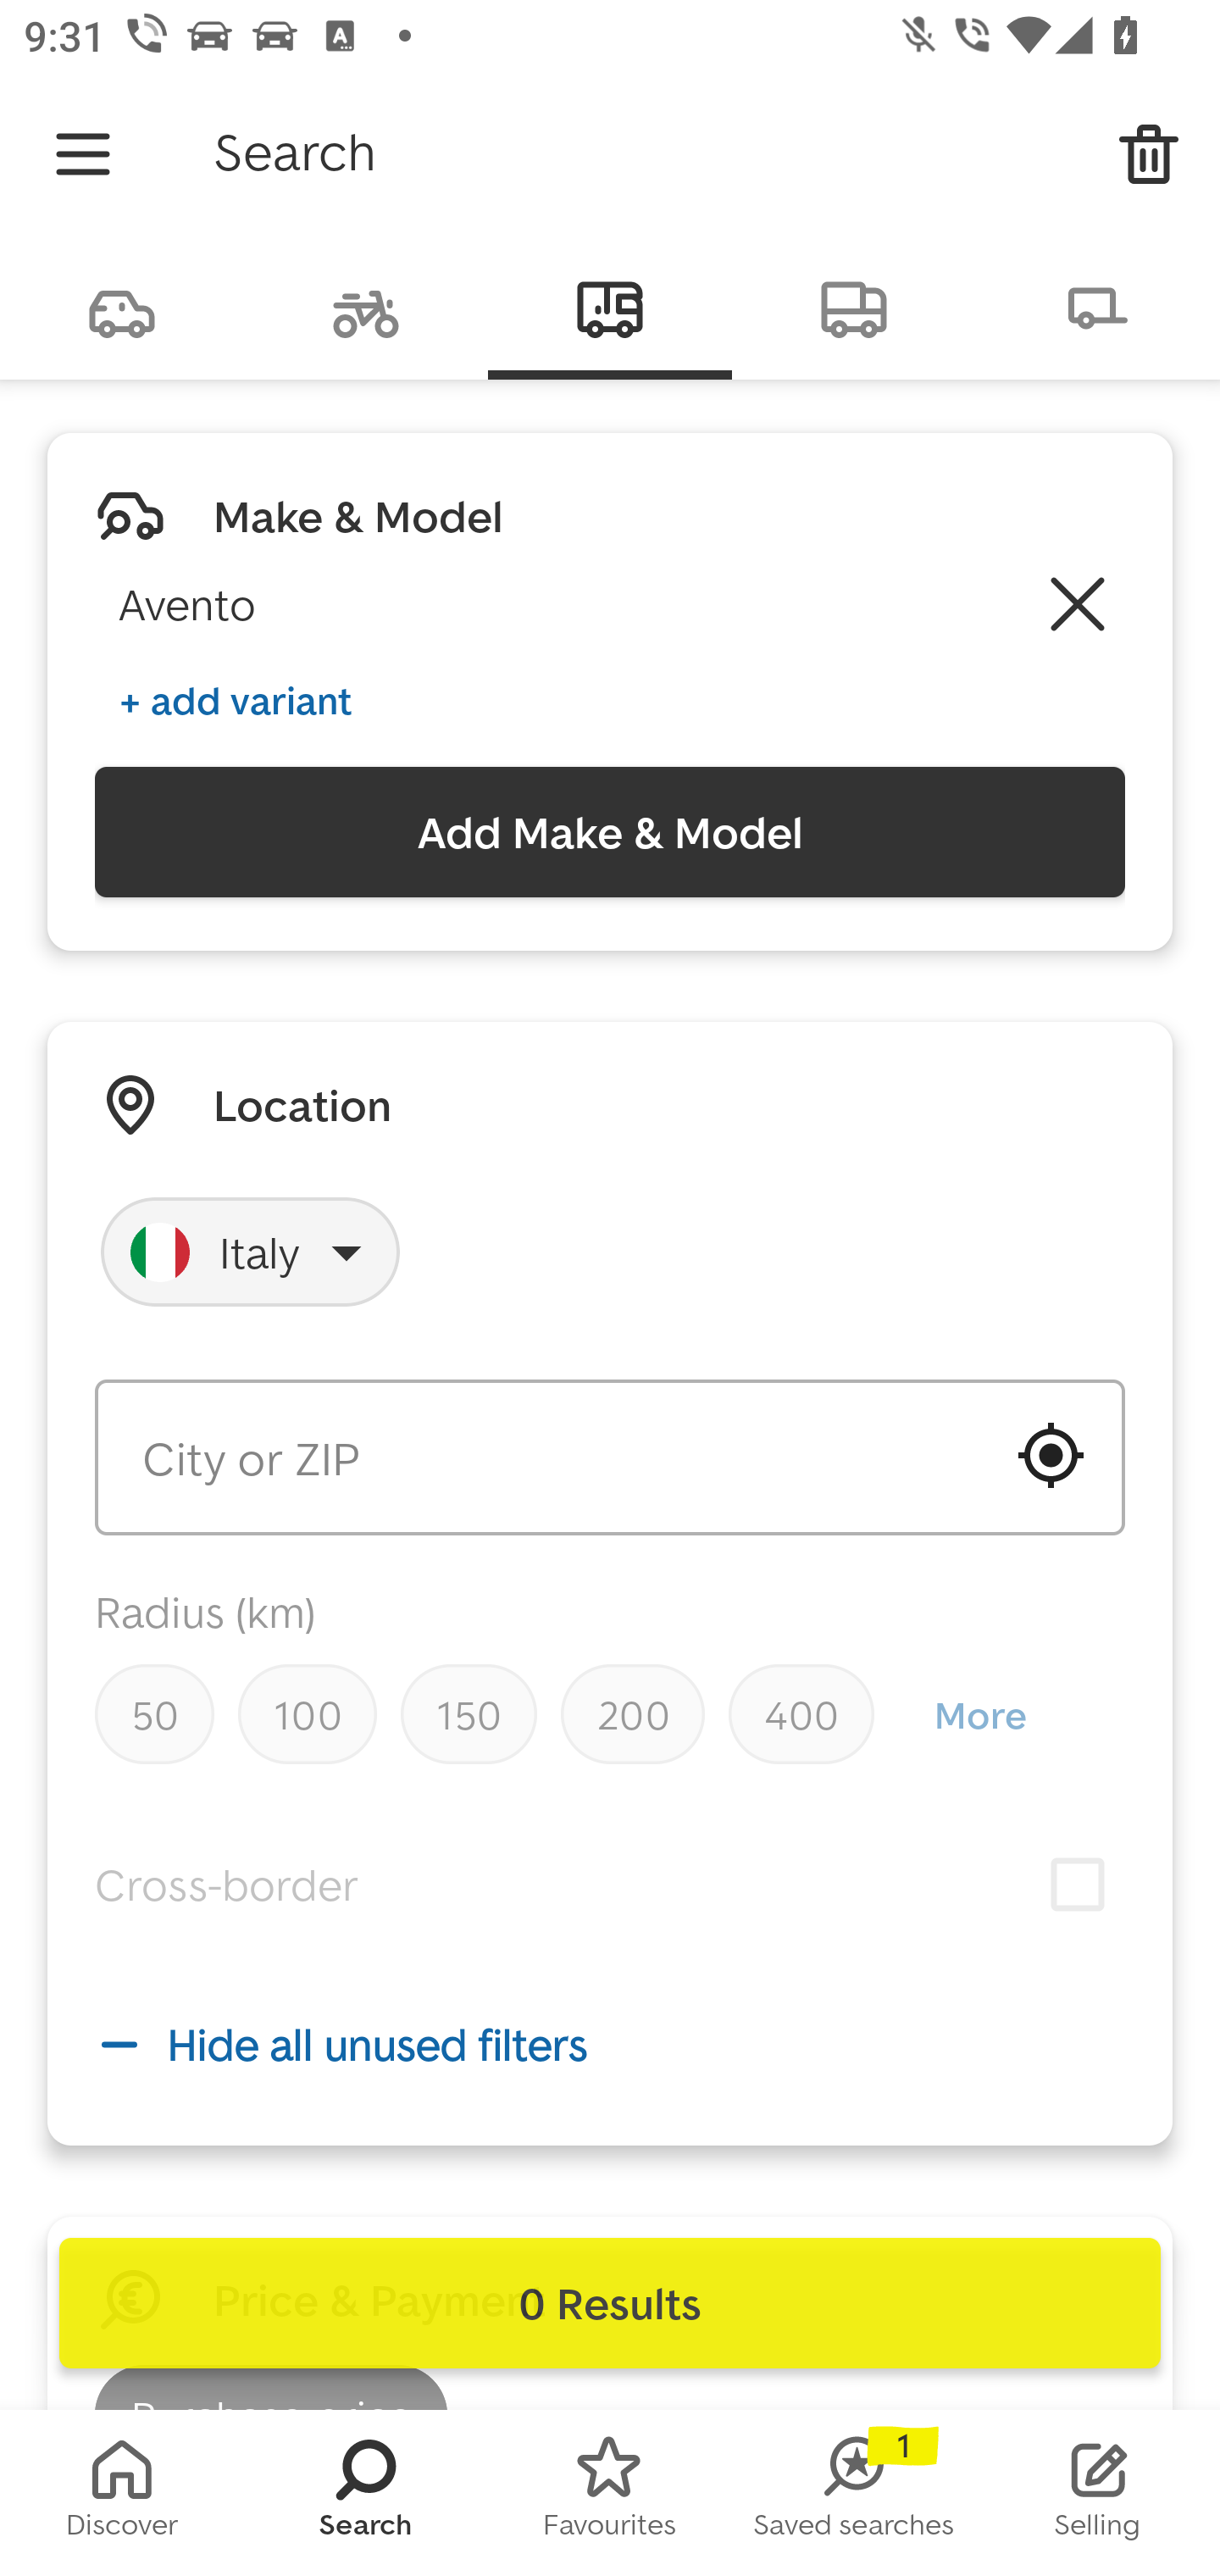 Image resolution: width=1220 pixels, height=2576 pixels. I want to click on 150, so click(468, 1713).